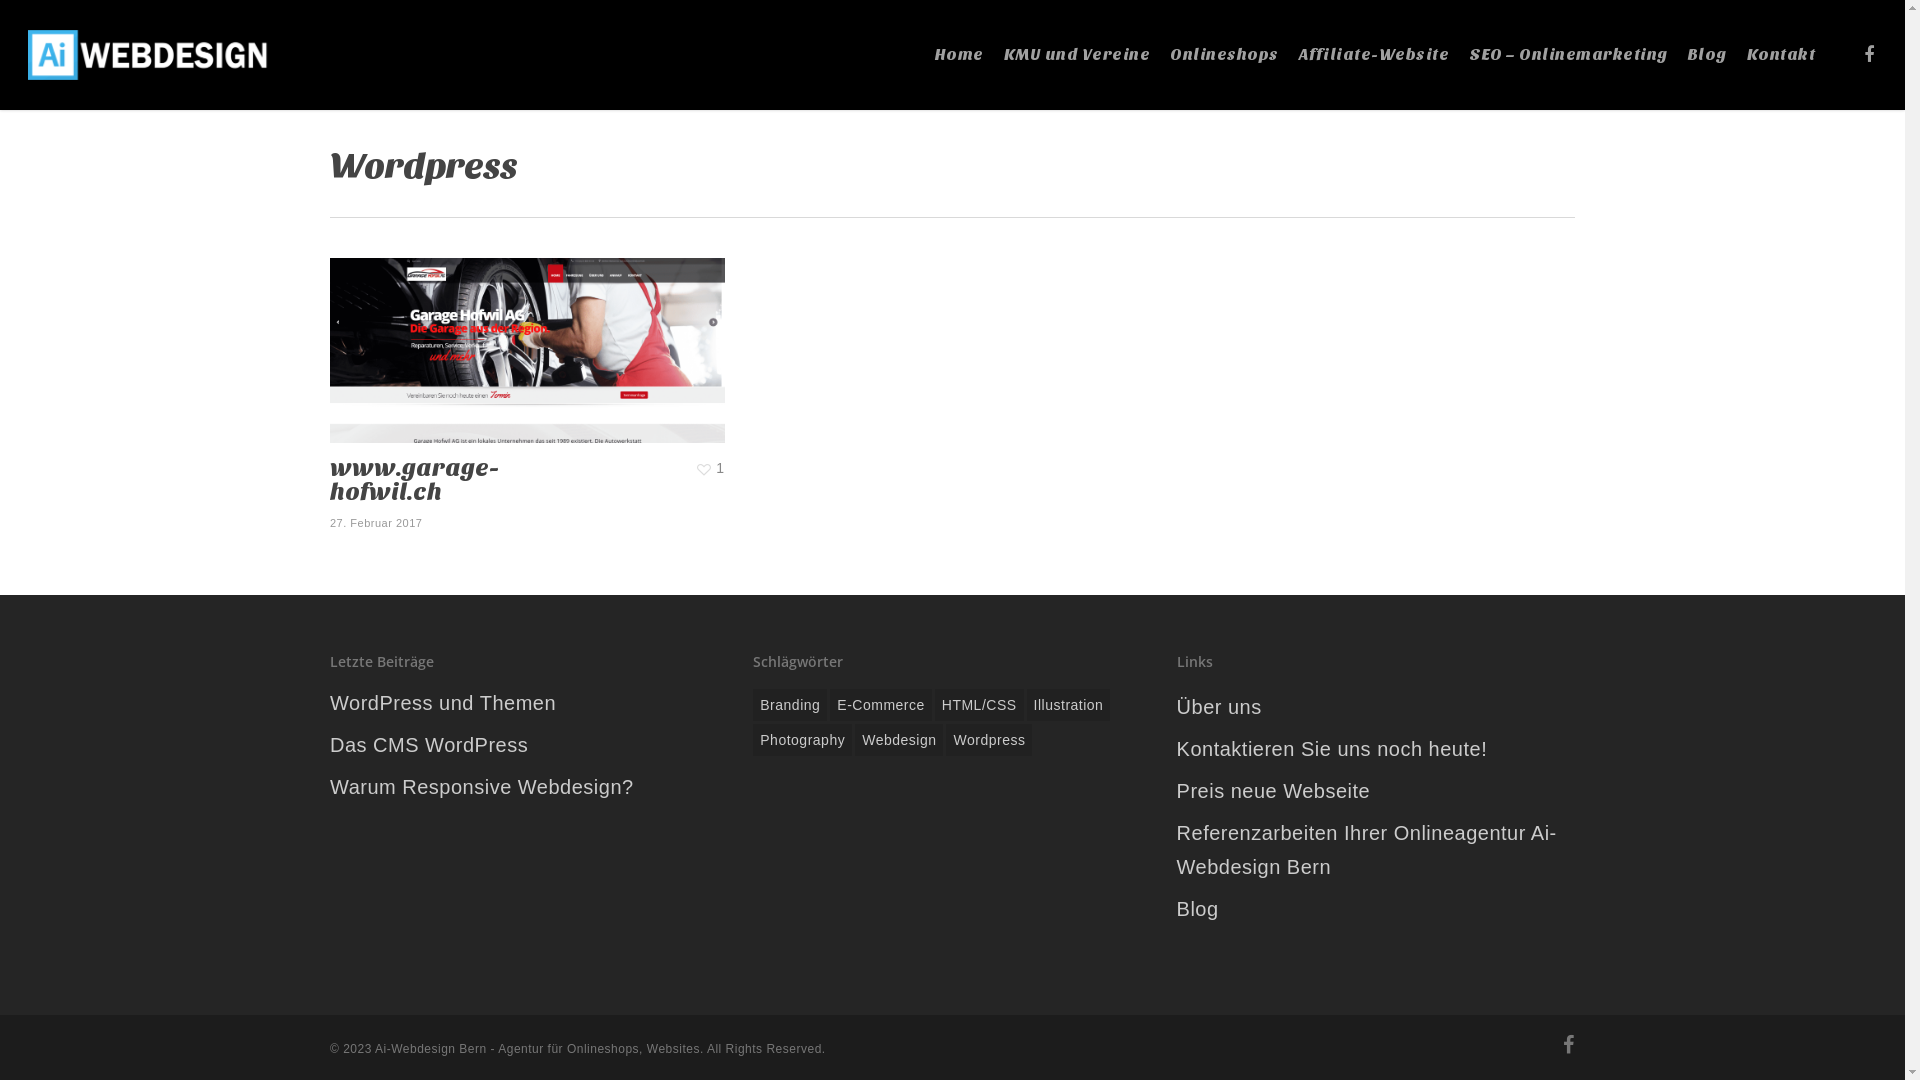 The image size is (1920, 1080). I want to click on Wordpress, so click(989, 740).